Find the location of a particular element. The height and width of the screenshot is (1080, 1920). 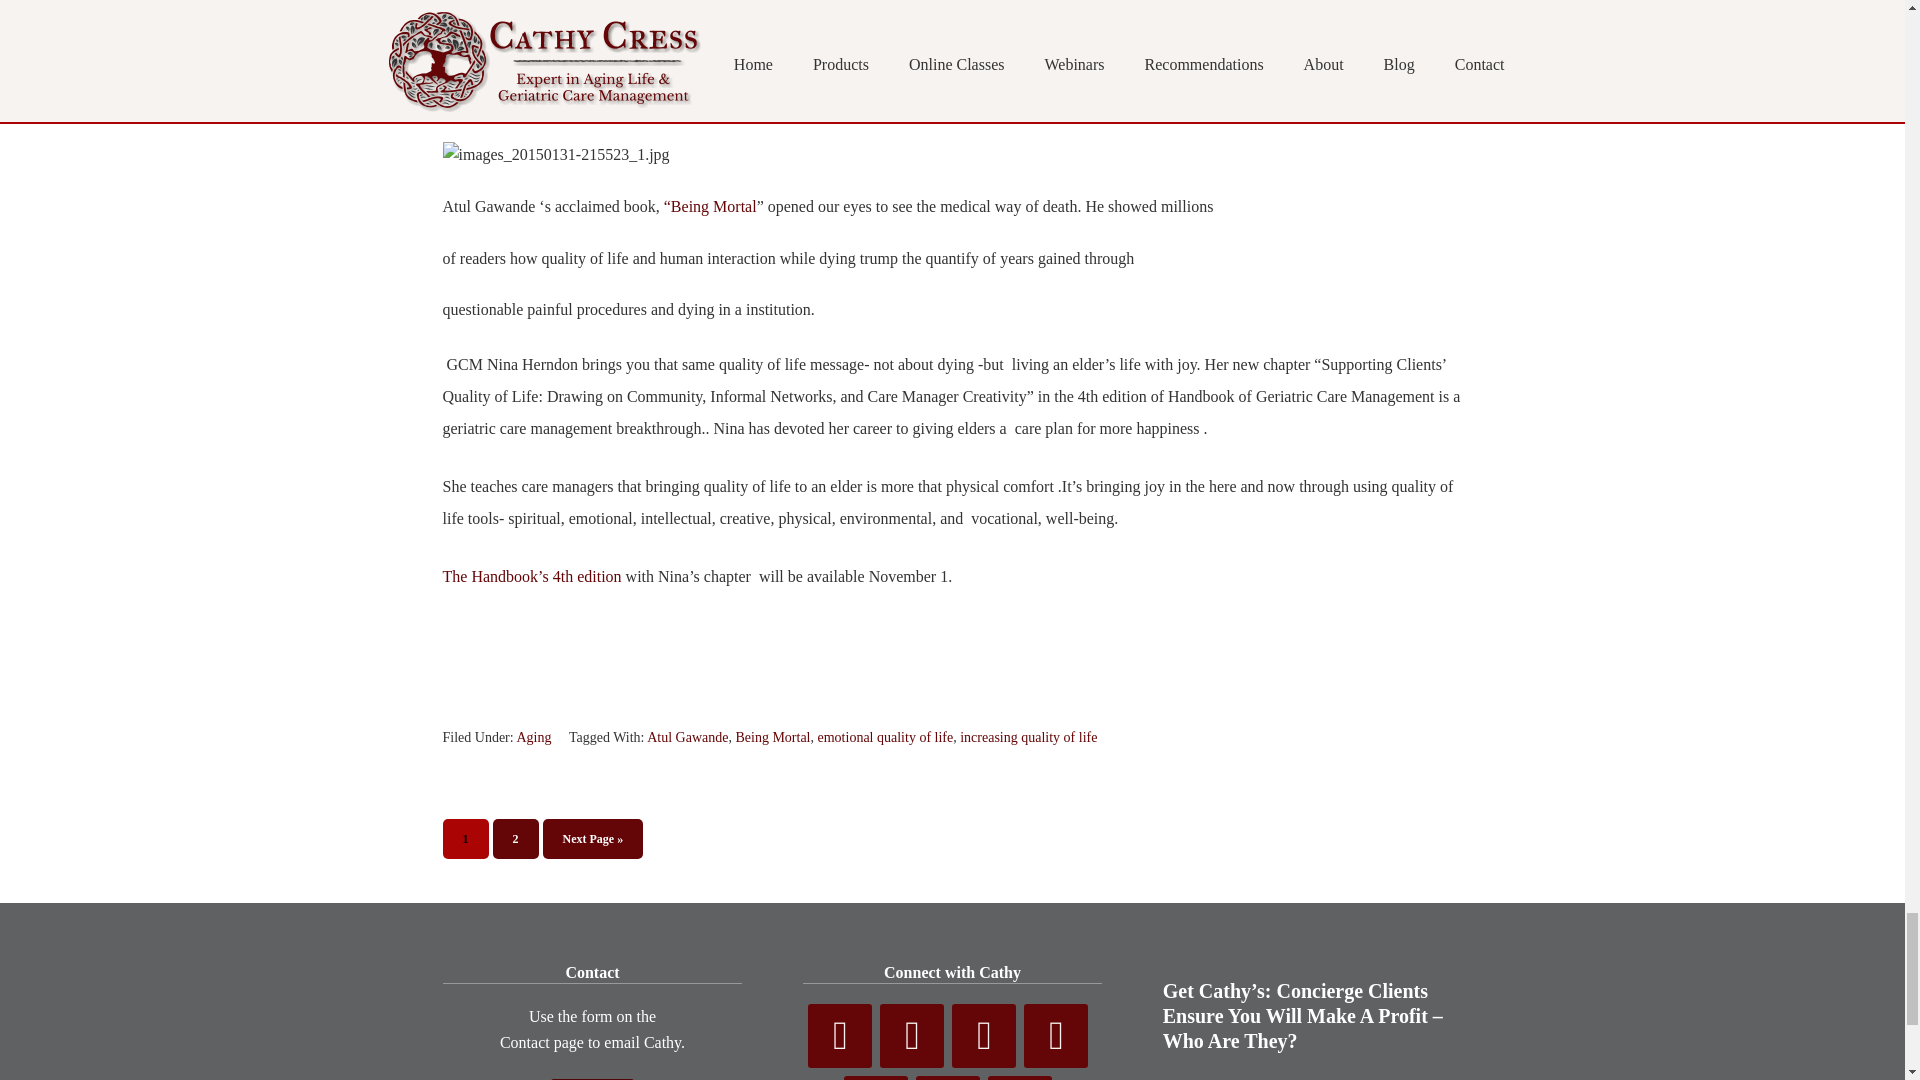

LinkedIn is located at coordinates (876, 1078).